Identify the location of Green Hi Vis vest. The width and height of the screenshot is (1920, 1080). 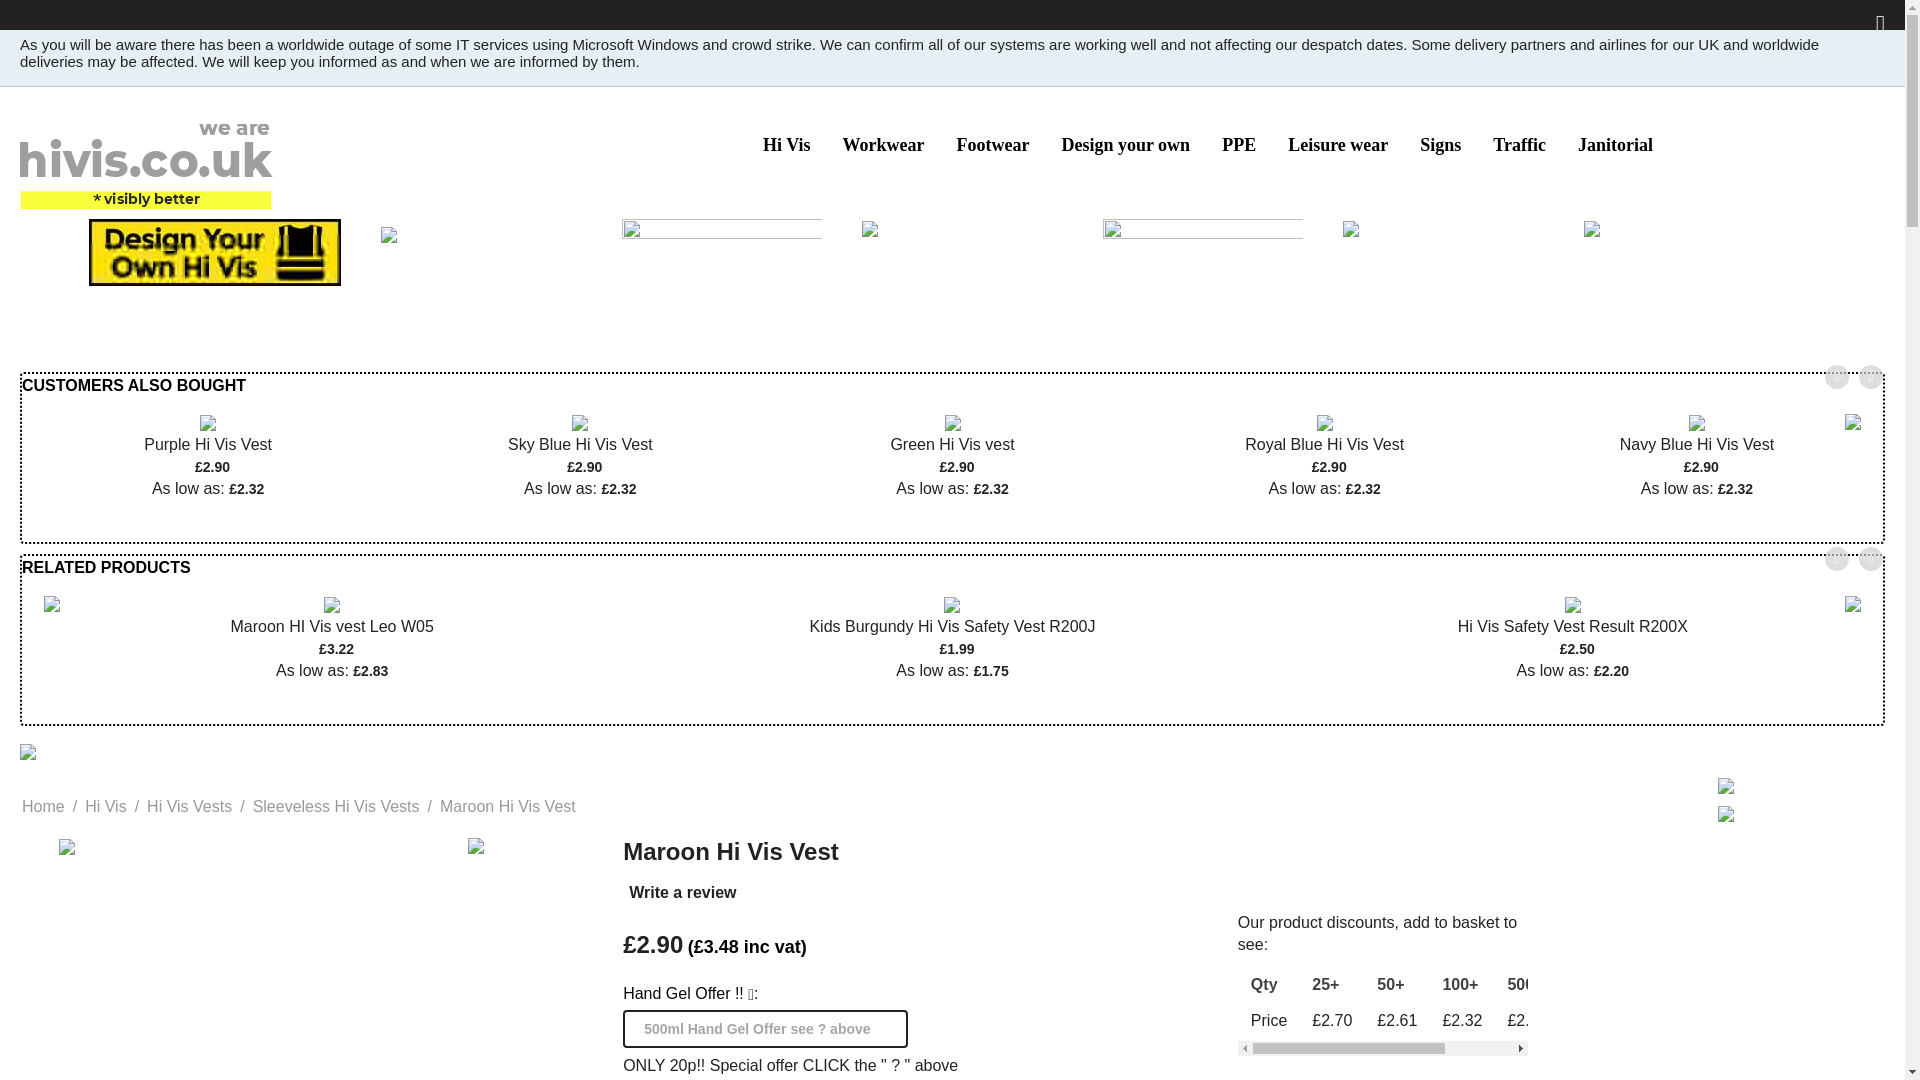
(952, 442).